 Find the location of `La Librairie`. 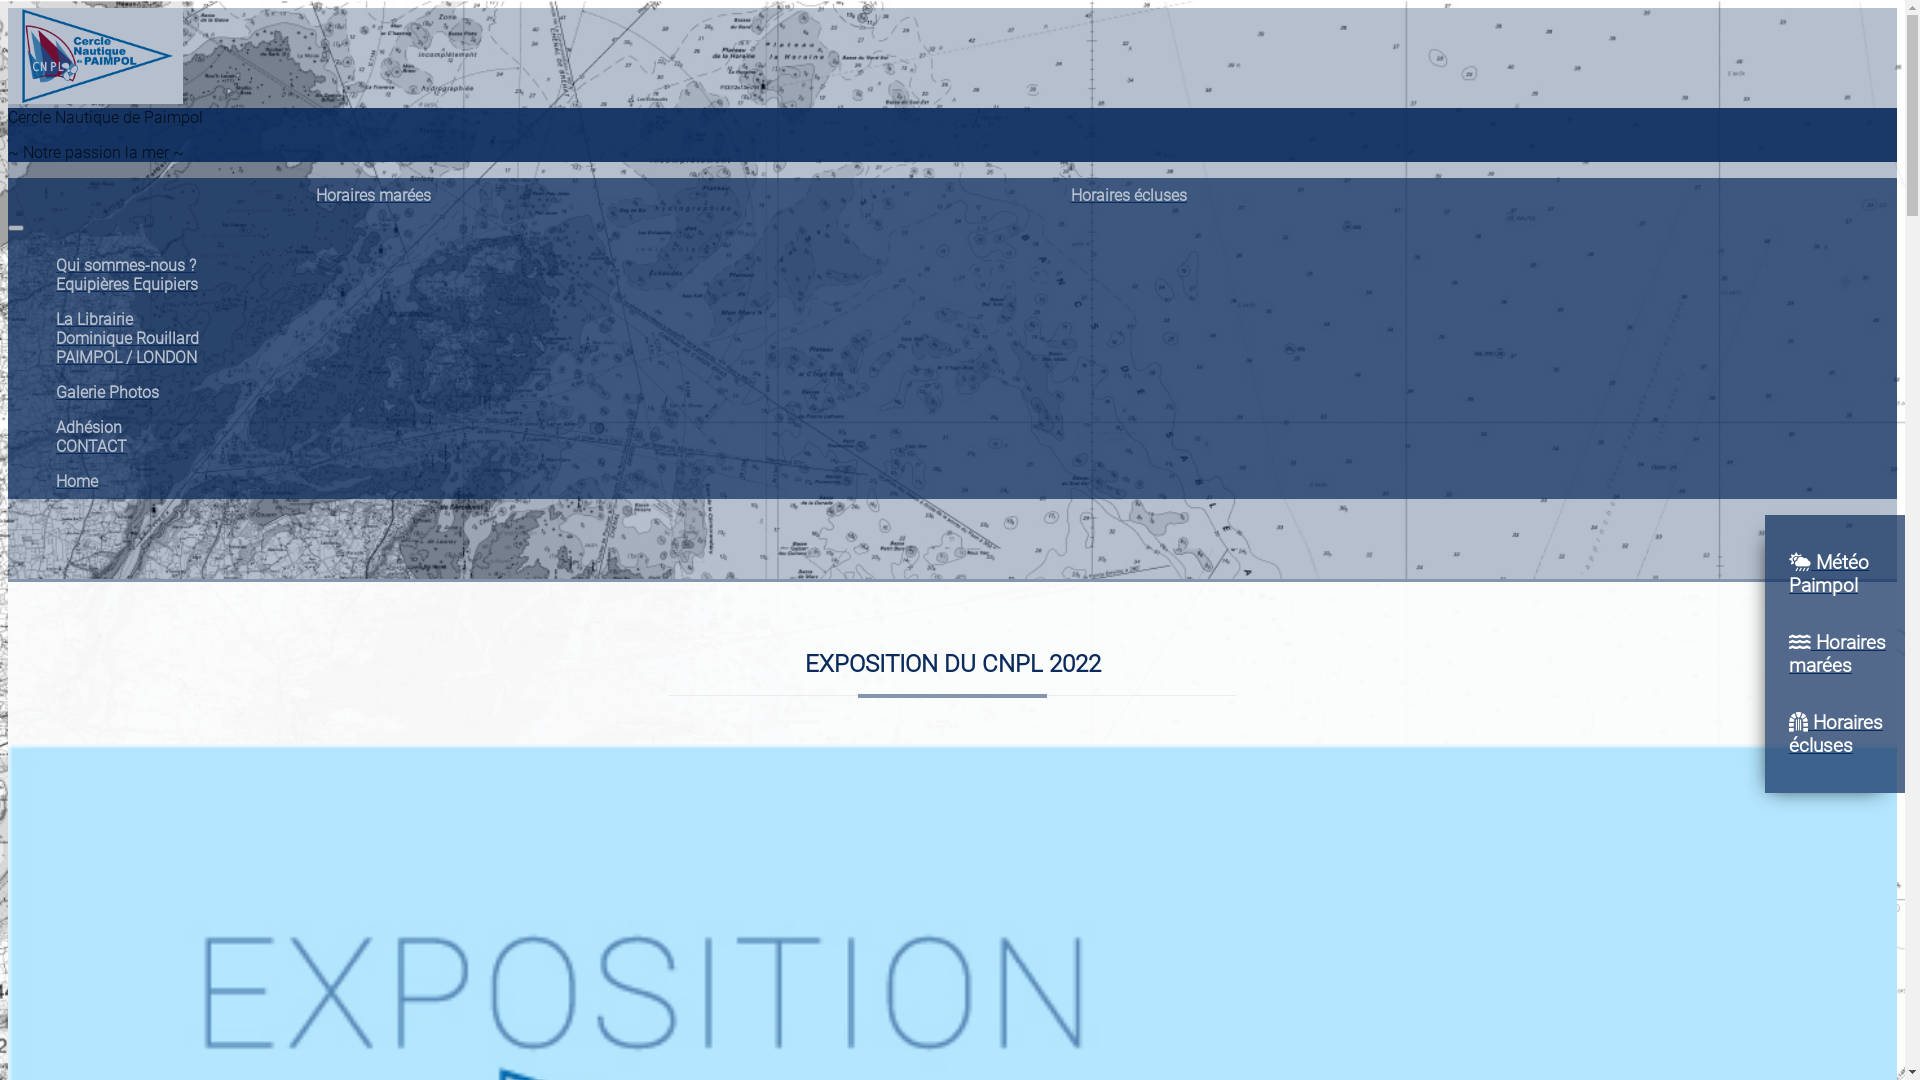

La Librairie is located at coordinates (94, 320).